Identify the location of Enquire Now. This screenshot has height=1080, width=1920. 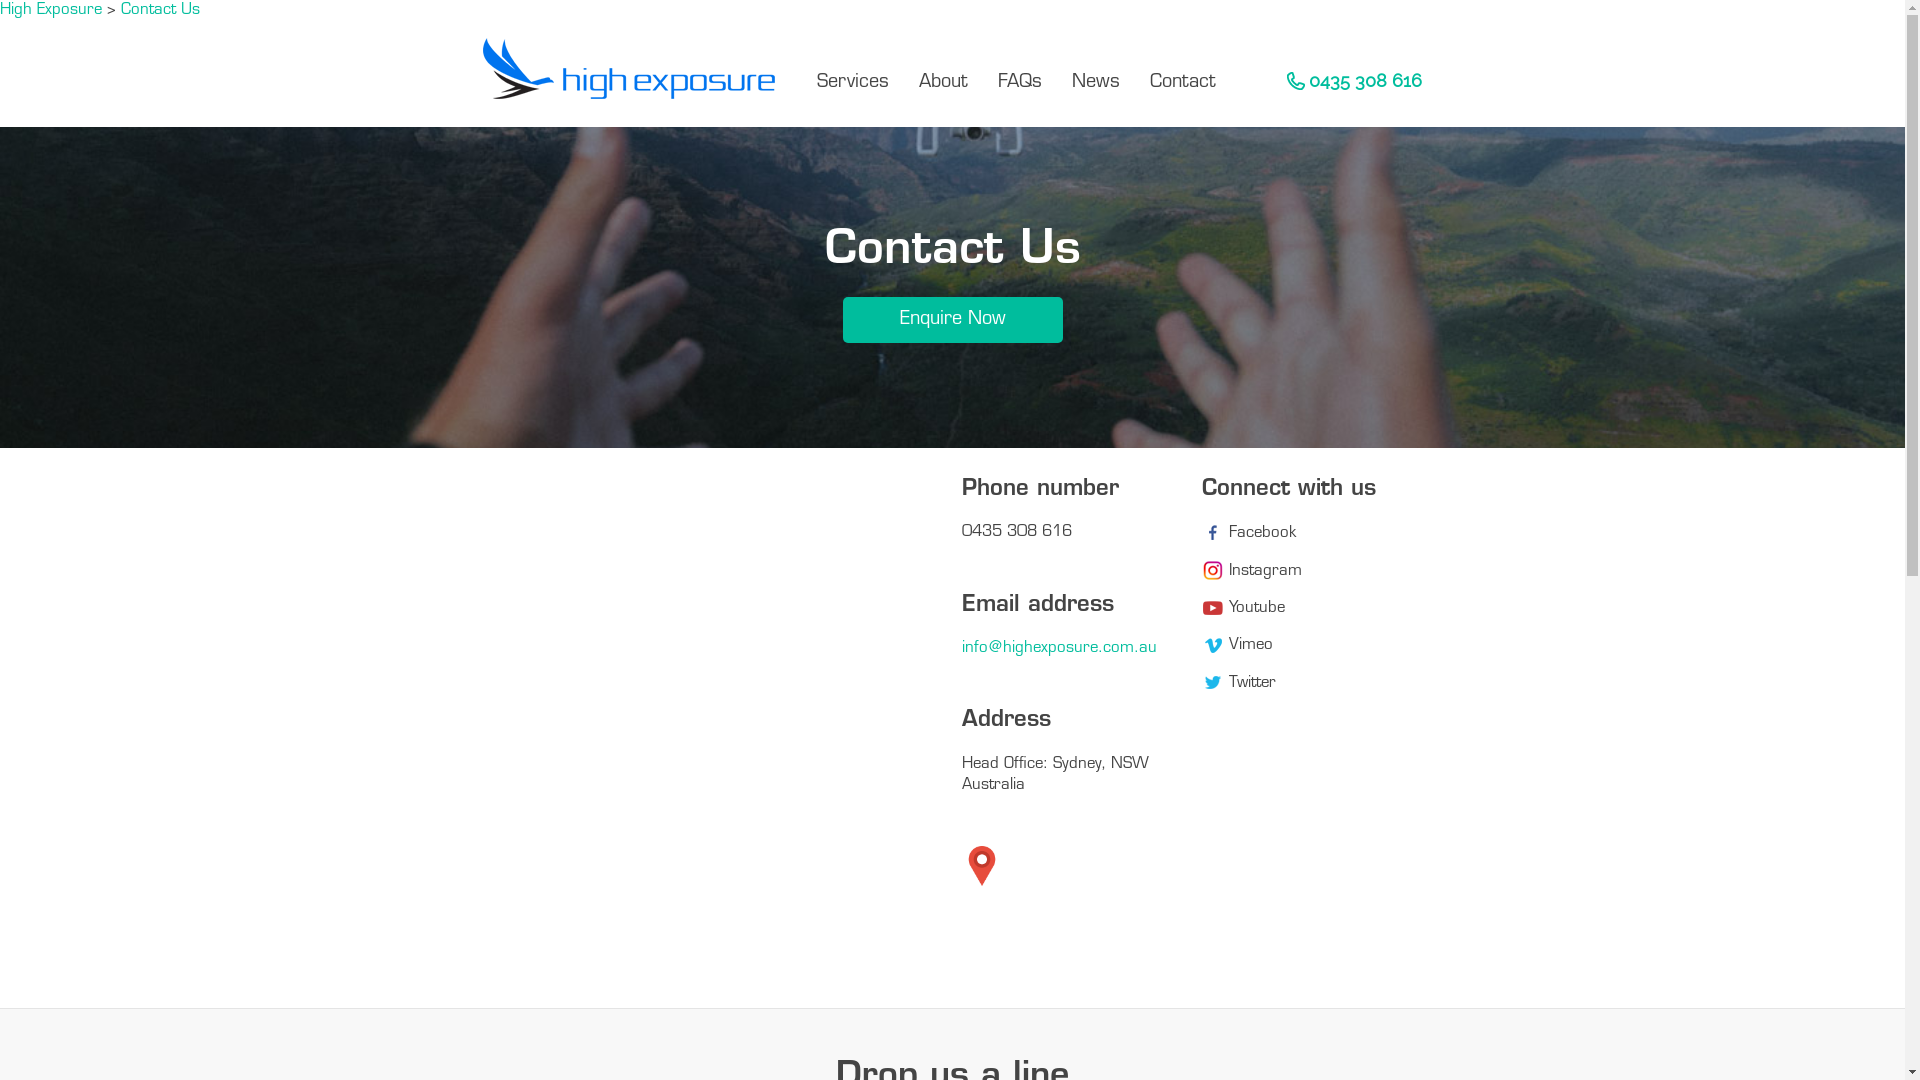
(952, 320).